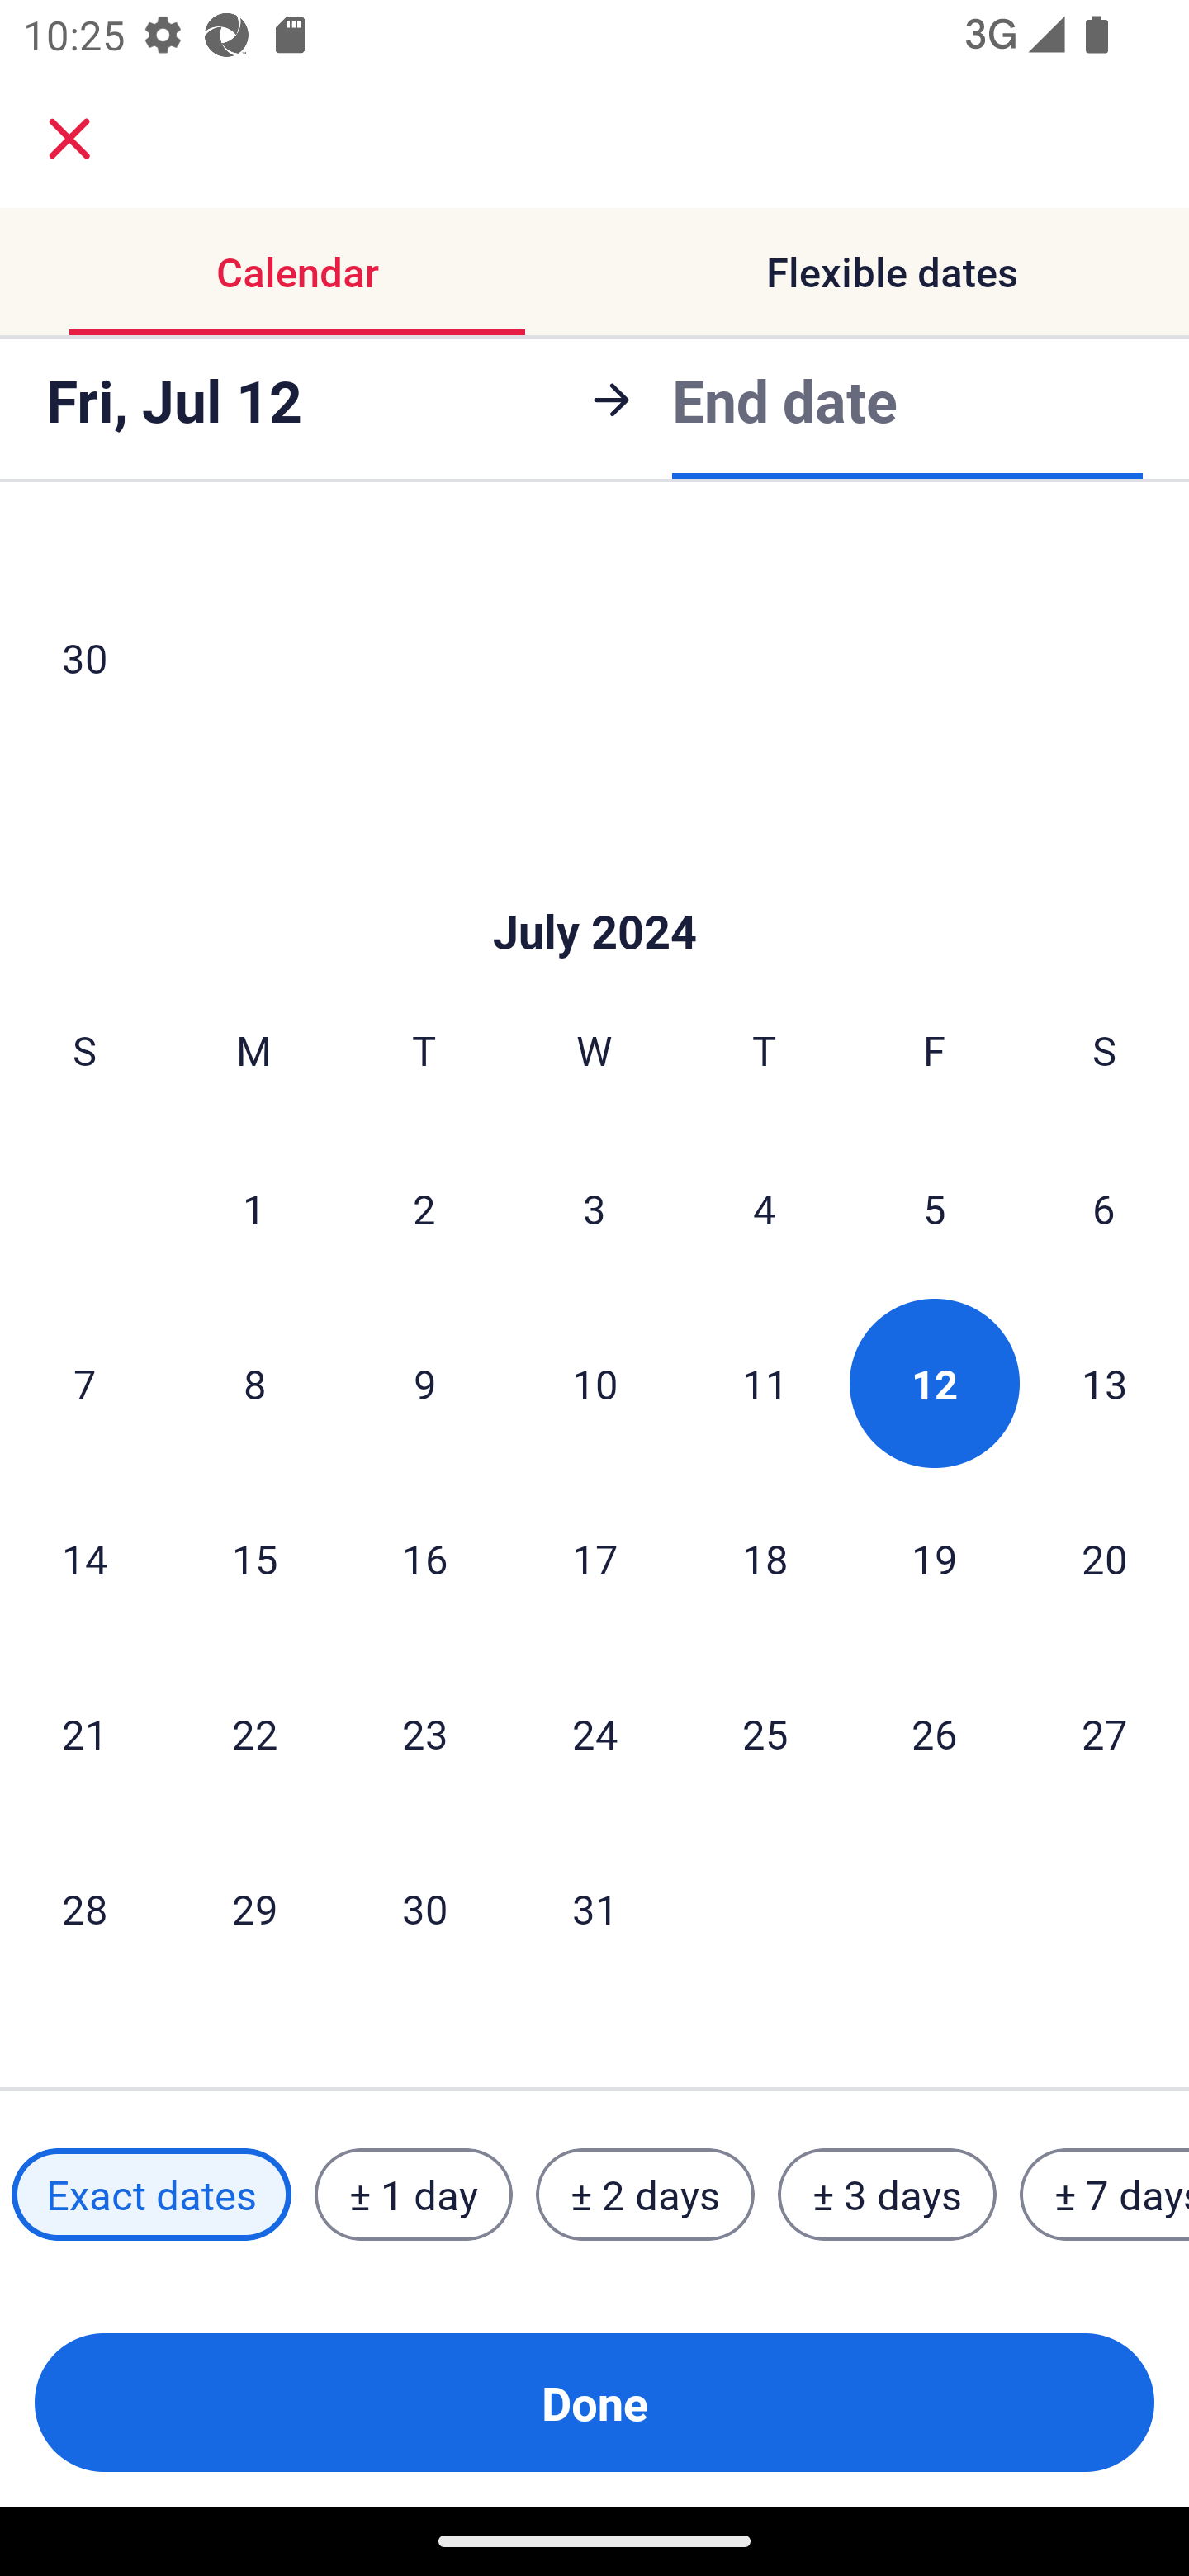 The image size is (1189, 2576). I want to click on 1 Monday, July 1, 2024, so click(253, 1208).